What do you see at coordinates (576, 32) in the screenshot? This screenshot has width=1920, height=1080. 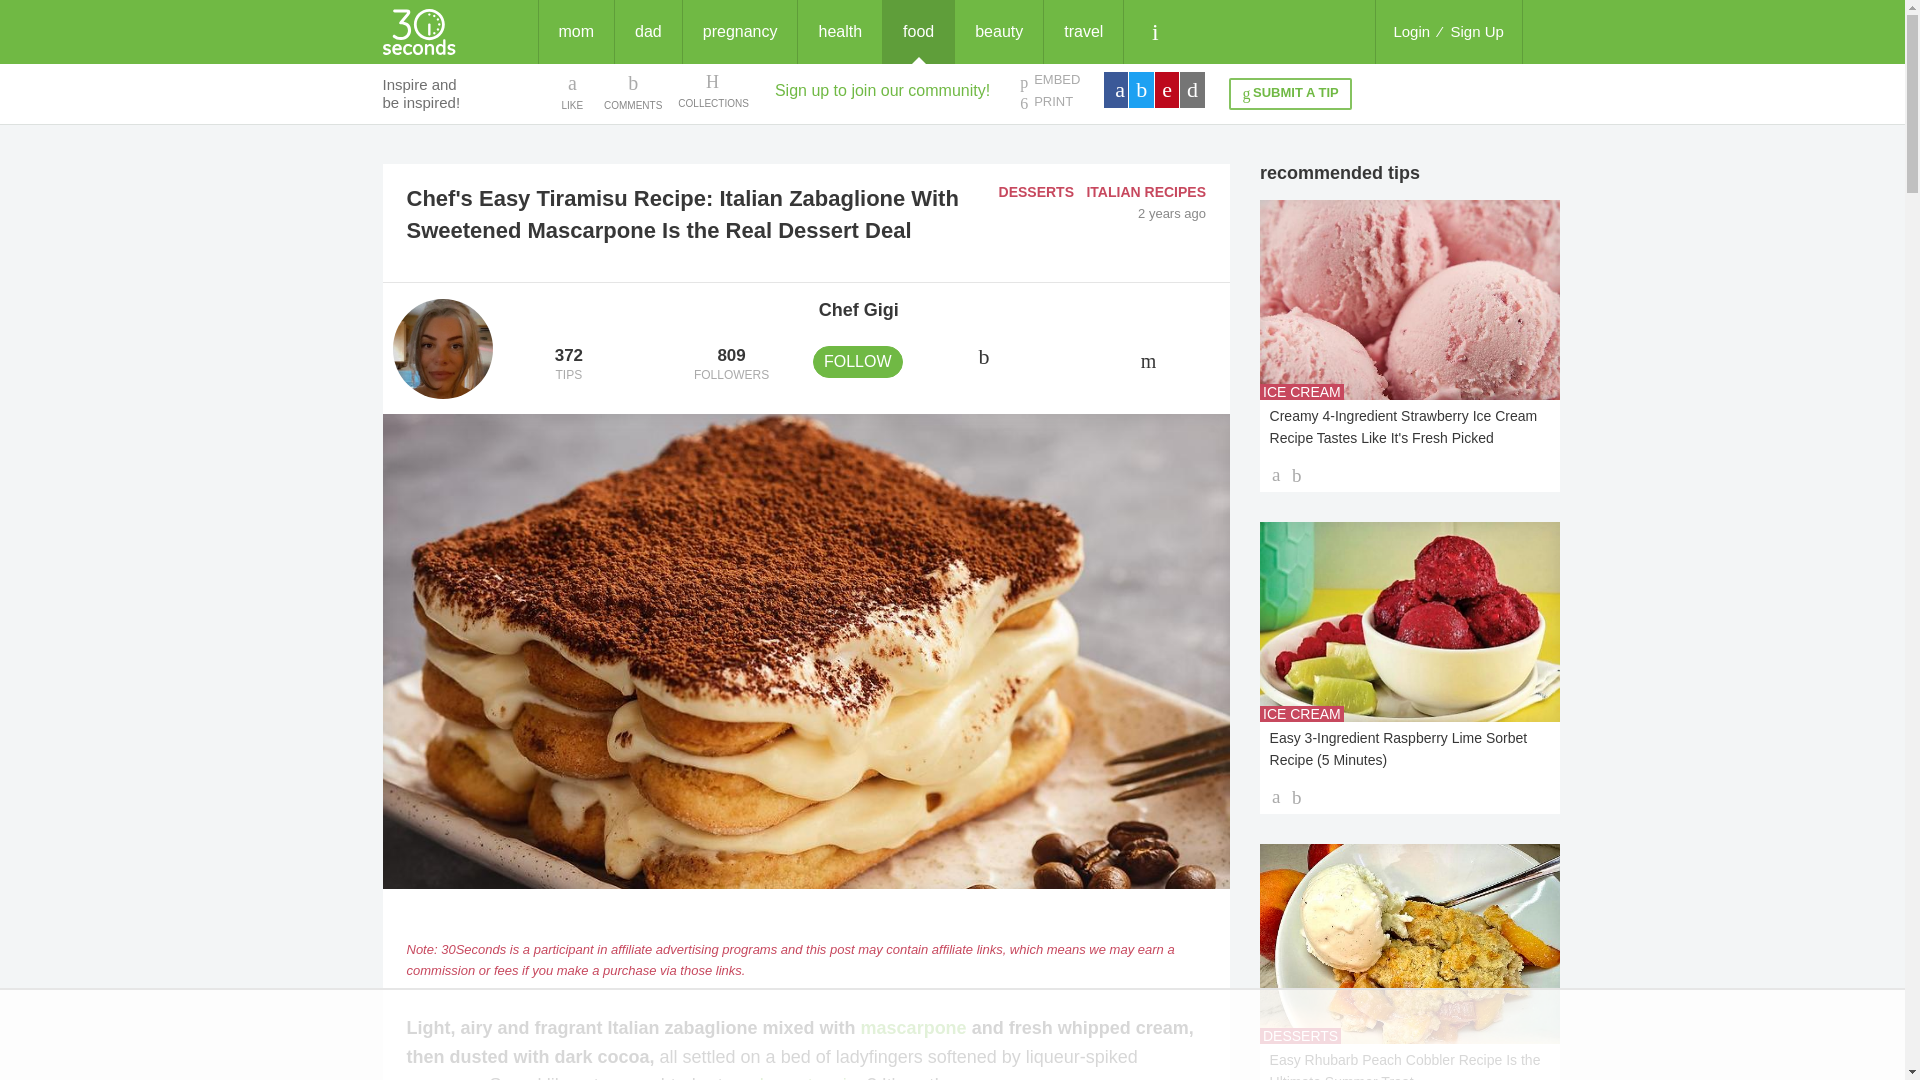 I see `mom` at bounding box center [576, 32].